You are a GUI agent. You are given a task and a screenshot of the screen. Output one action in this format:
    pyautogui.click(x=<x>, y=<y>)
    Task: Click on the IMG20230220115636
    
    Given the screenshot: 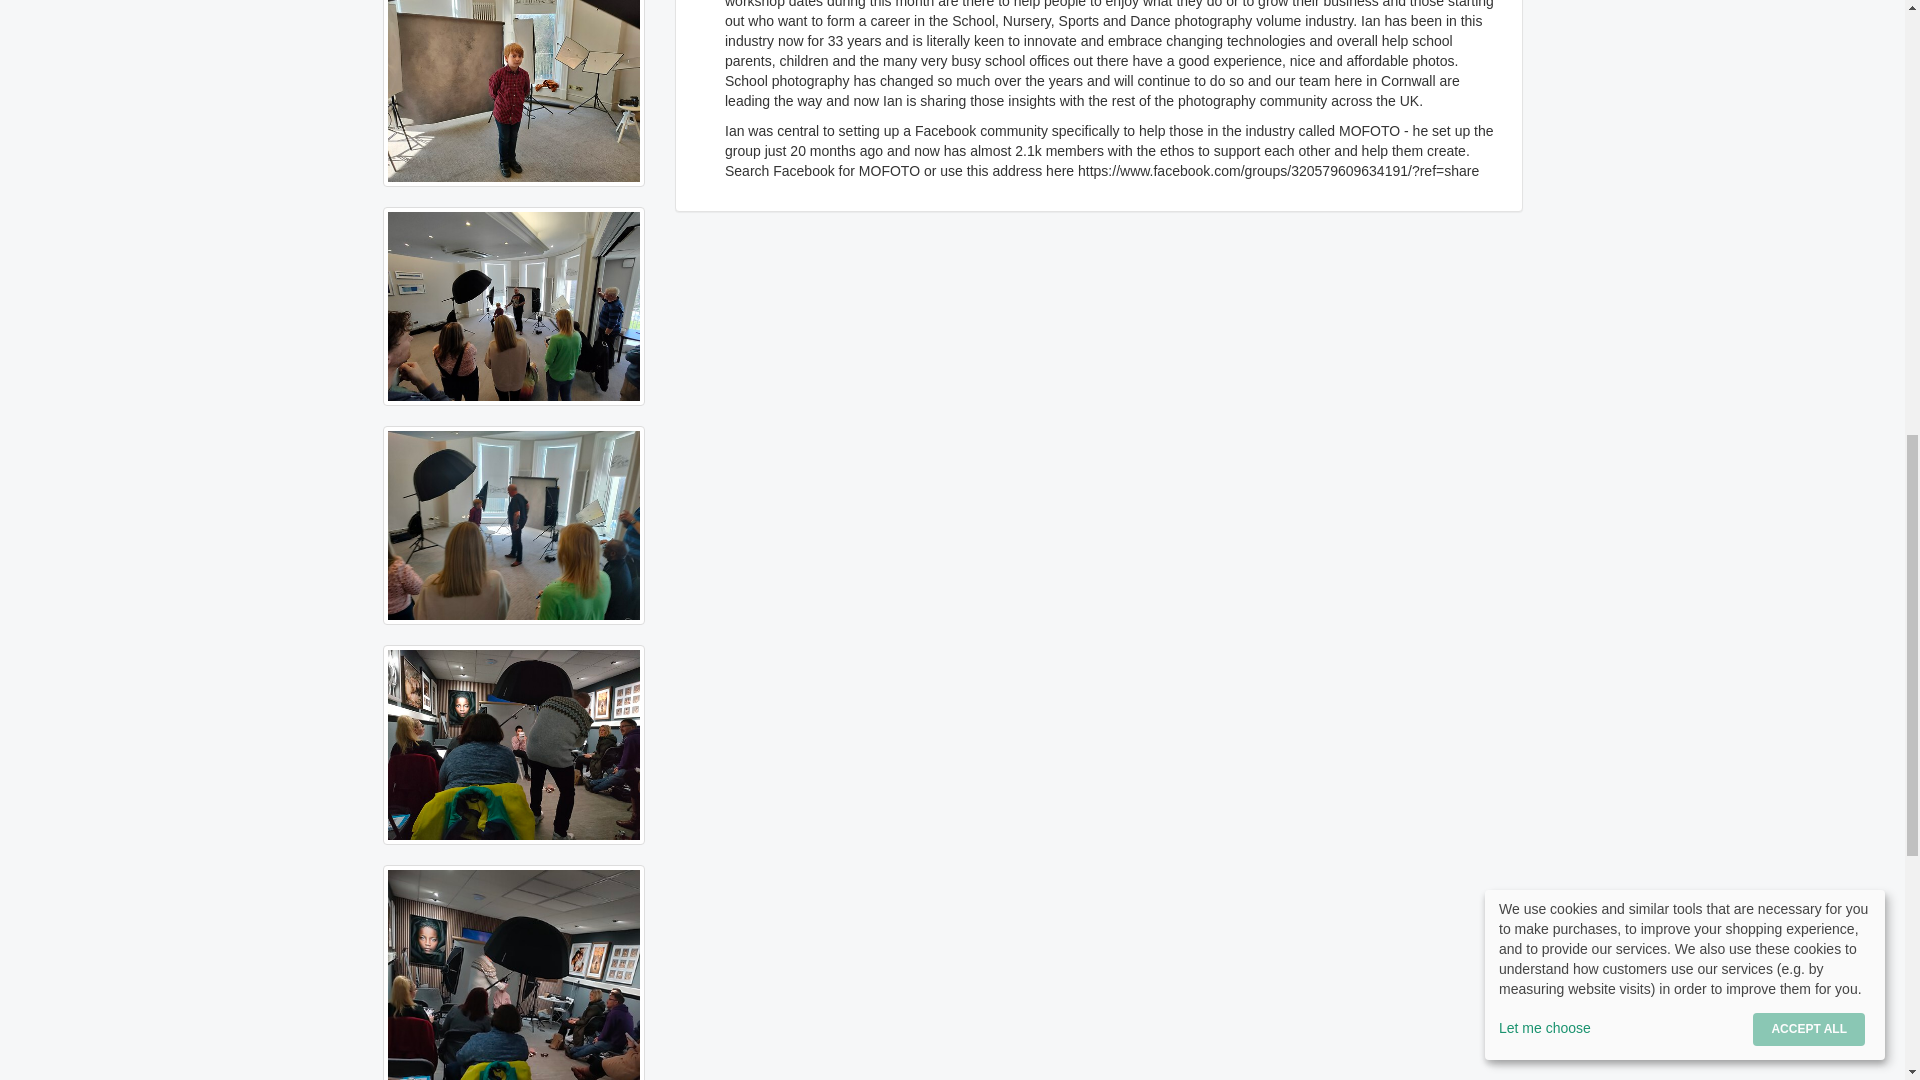 What is the action you would take?
    pyautogui.click(x=514, y=306)
    